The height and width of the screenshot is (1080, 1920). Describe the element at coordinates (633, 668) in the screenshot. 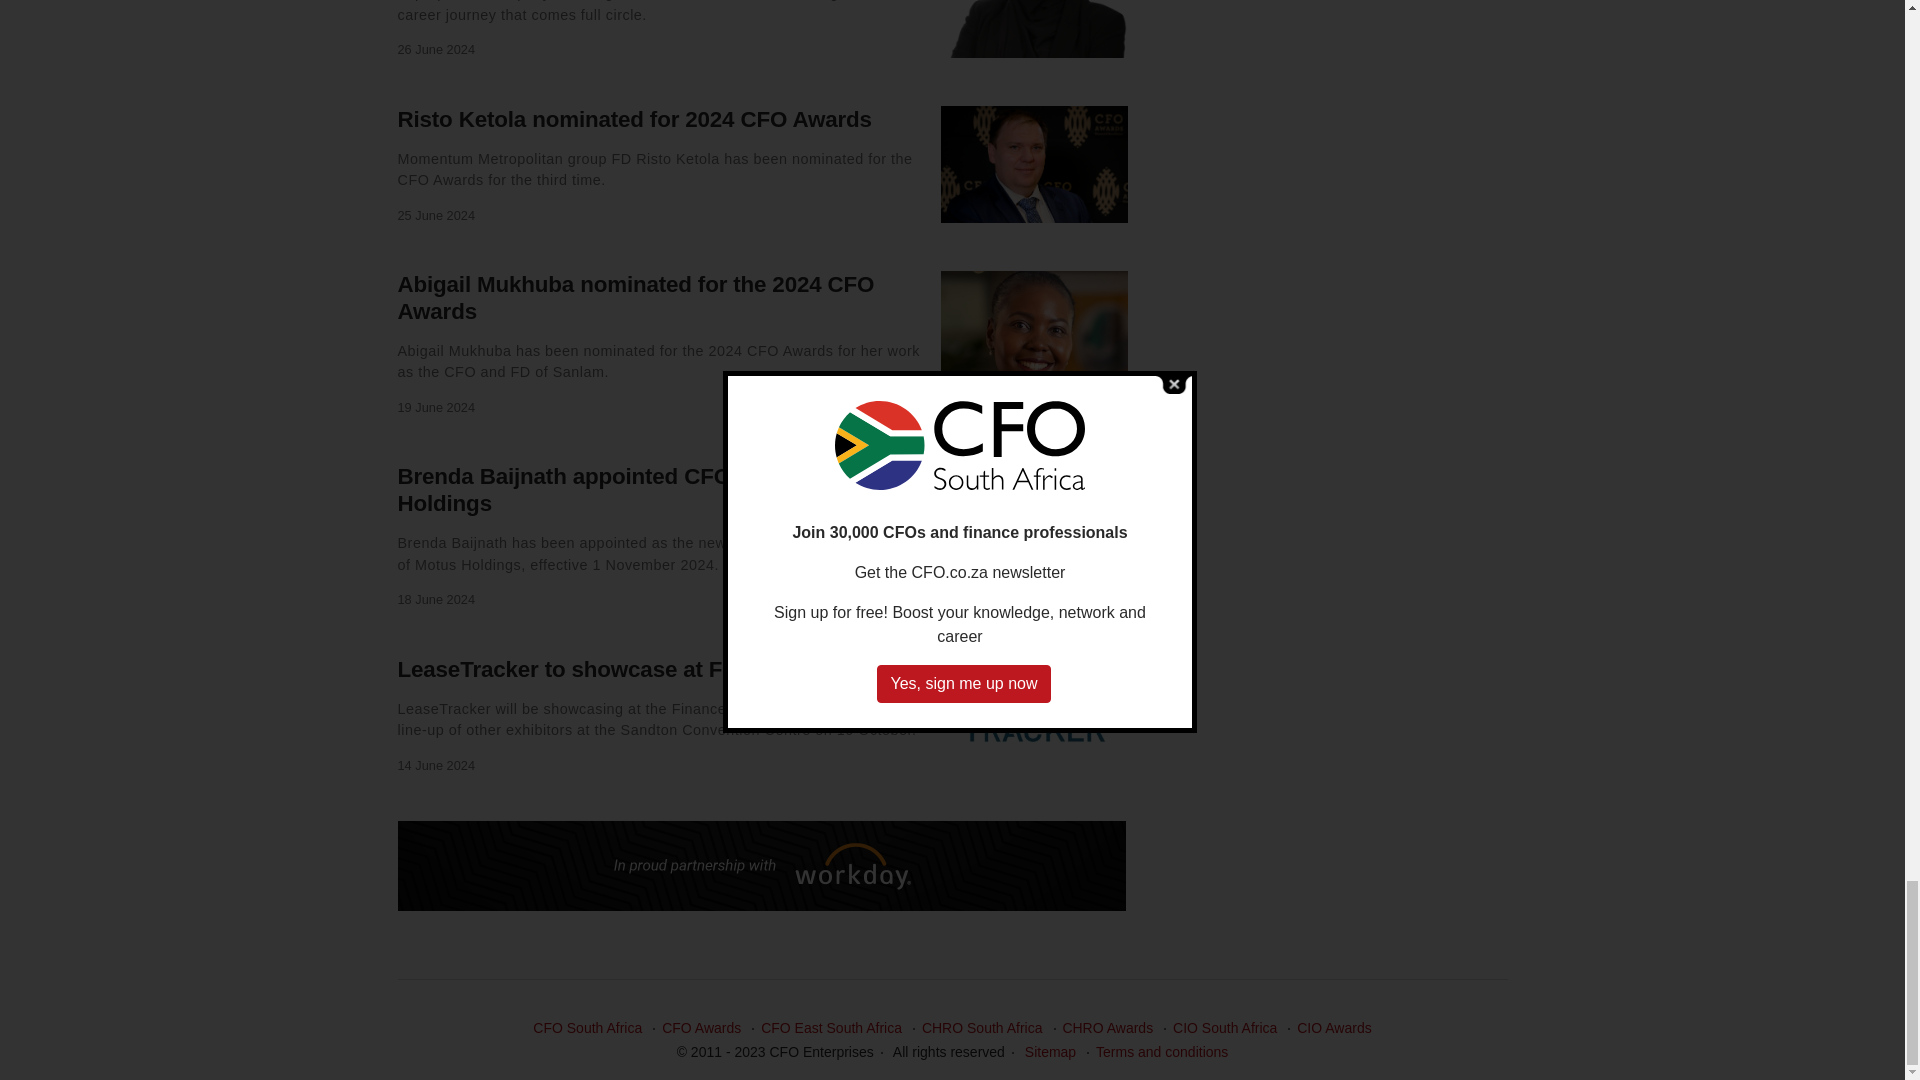

I see `LeaseTracker to showcase at Finance Indaba` at that location.